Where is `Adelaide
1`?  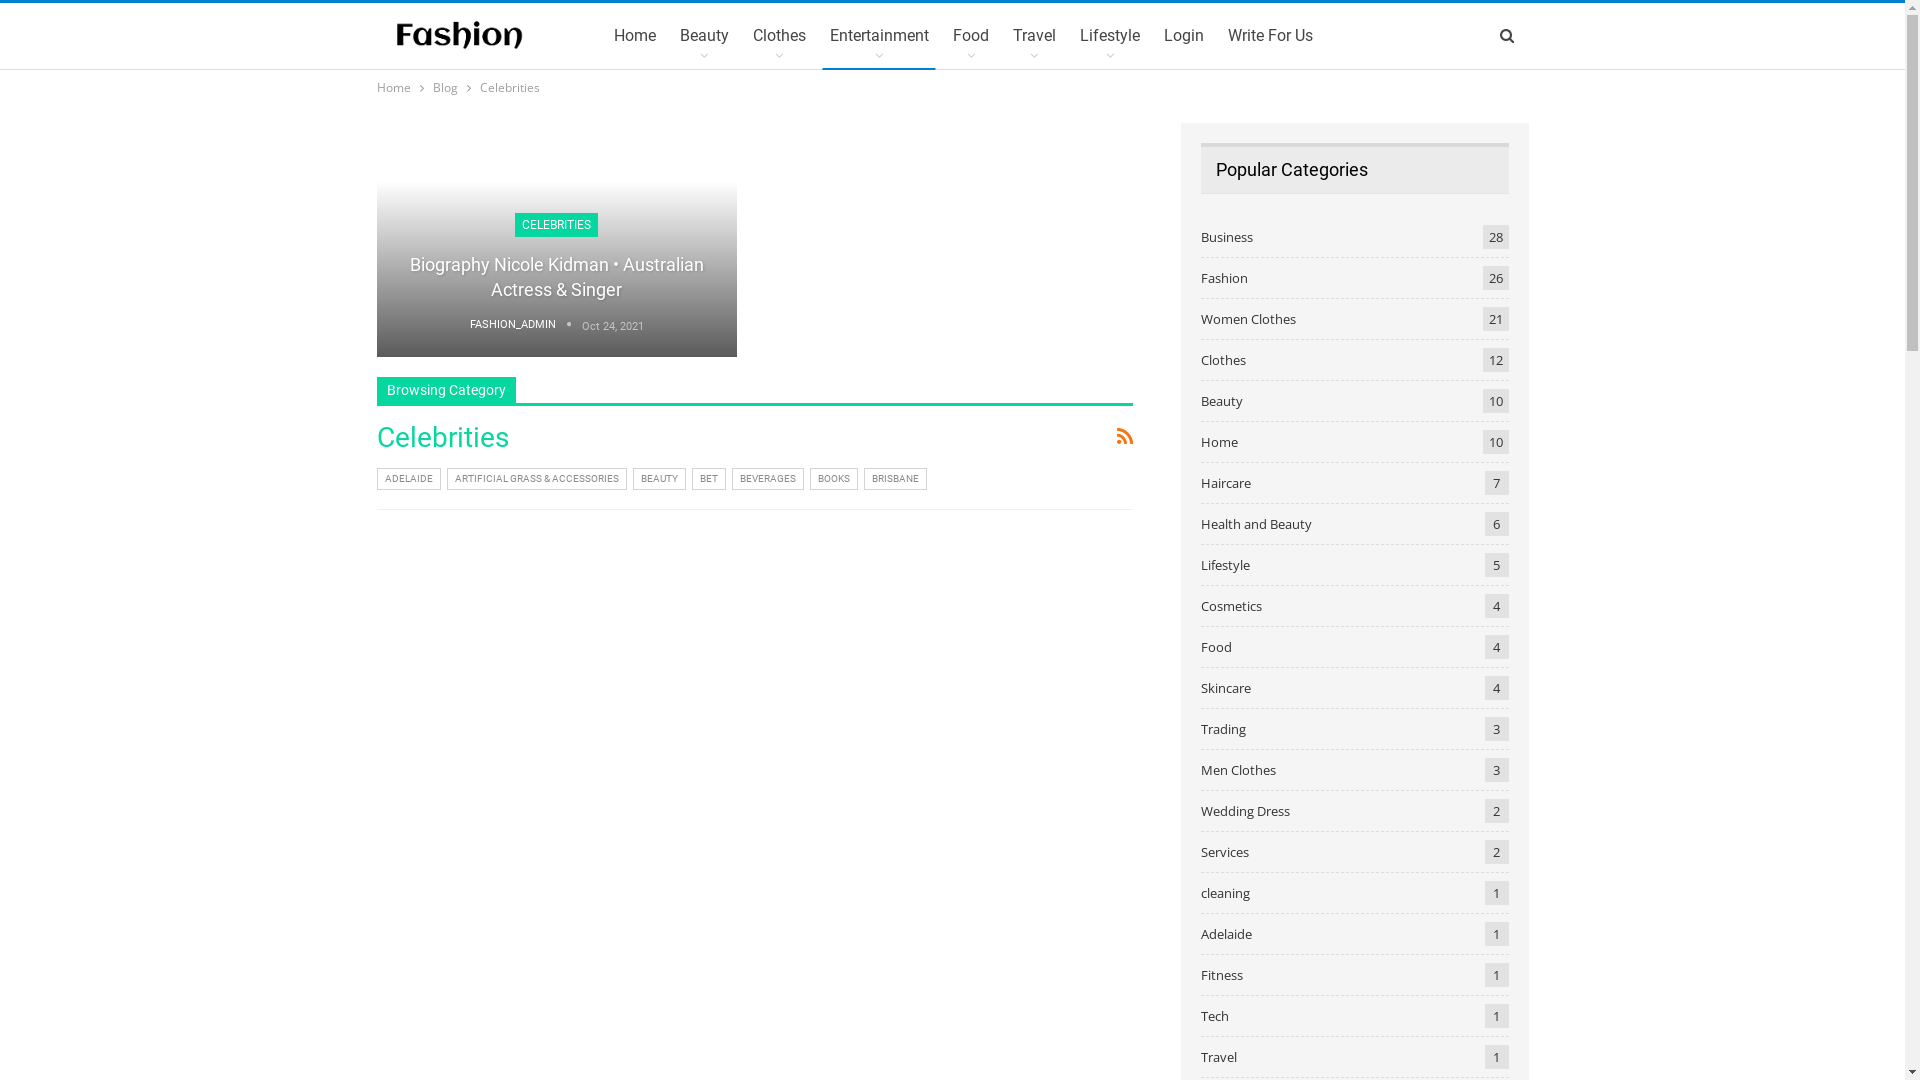 Adelaide
1 is located at coordinates (1226, 934).